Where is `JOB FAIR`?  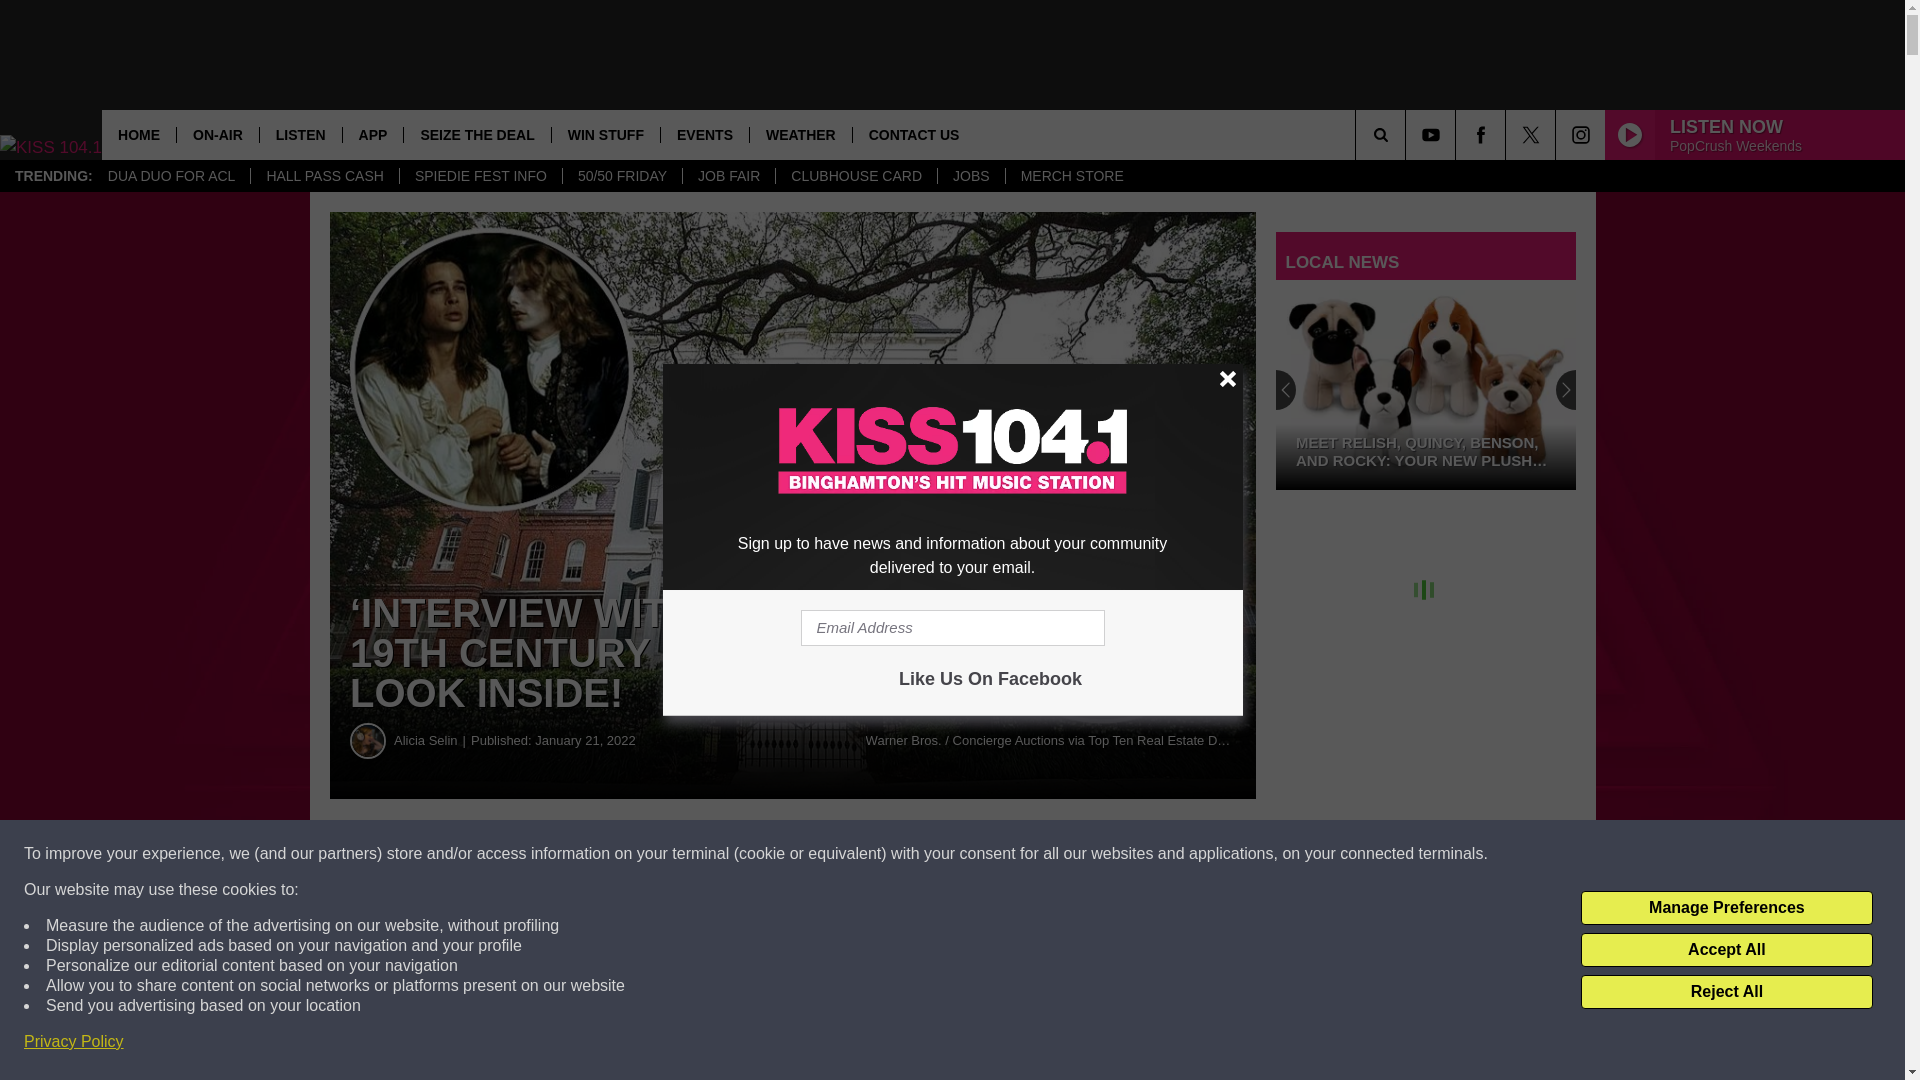
JOB FAIR is located at coordinates (728, 176).